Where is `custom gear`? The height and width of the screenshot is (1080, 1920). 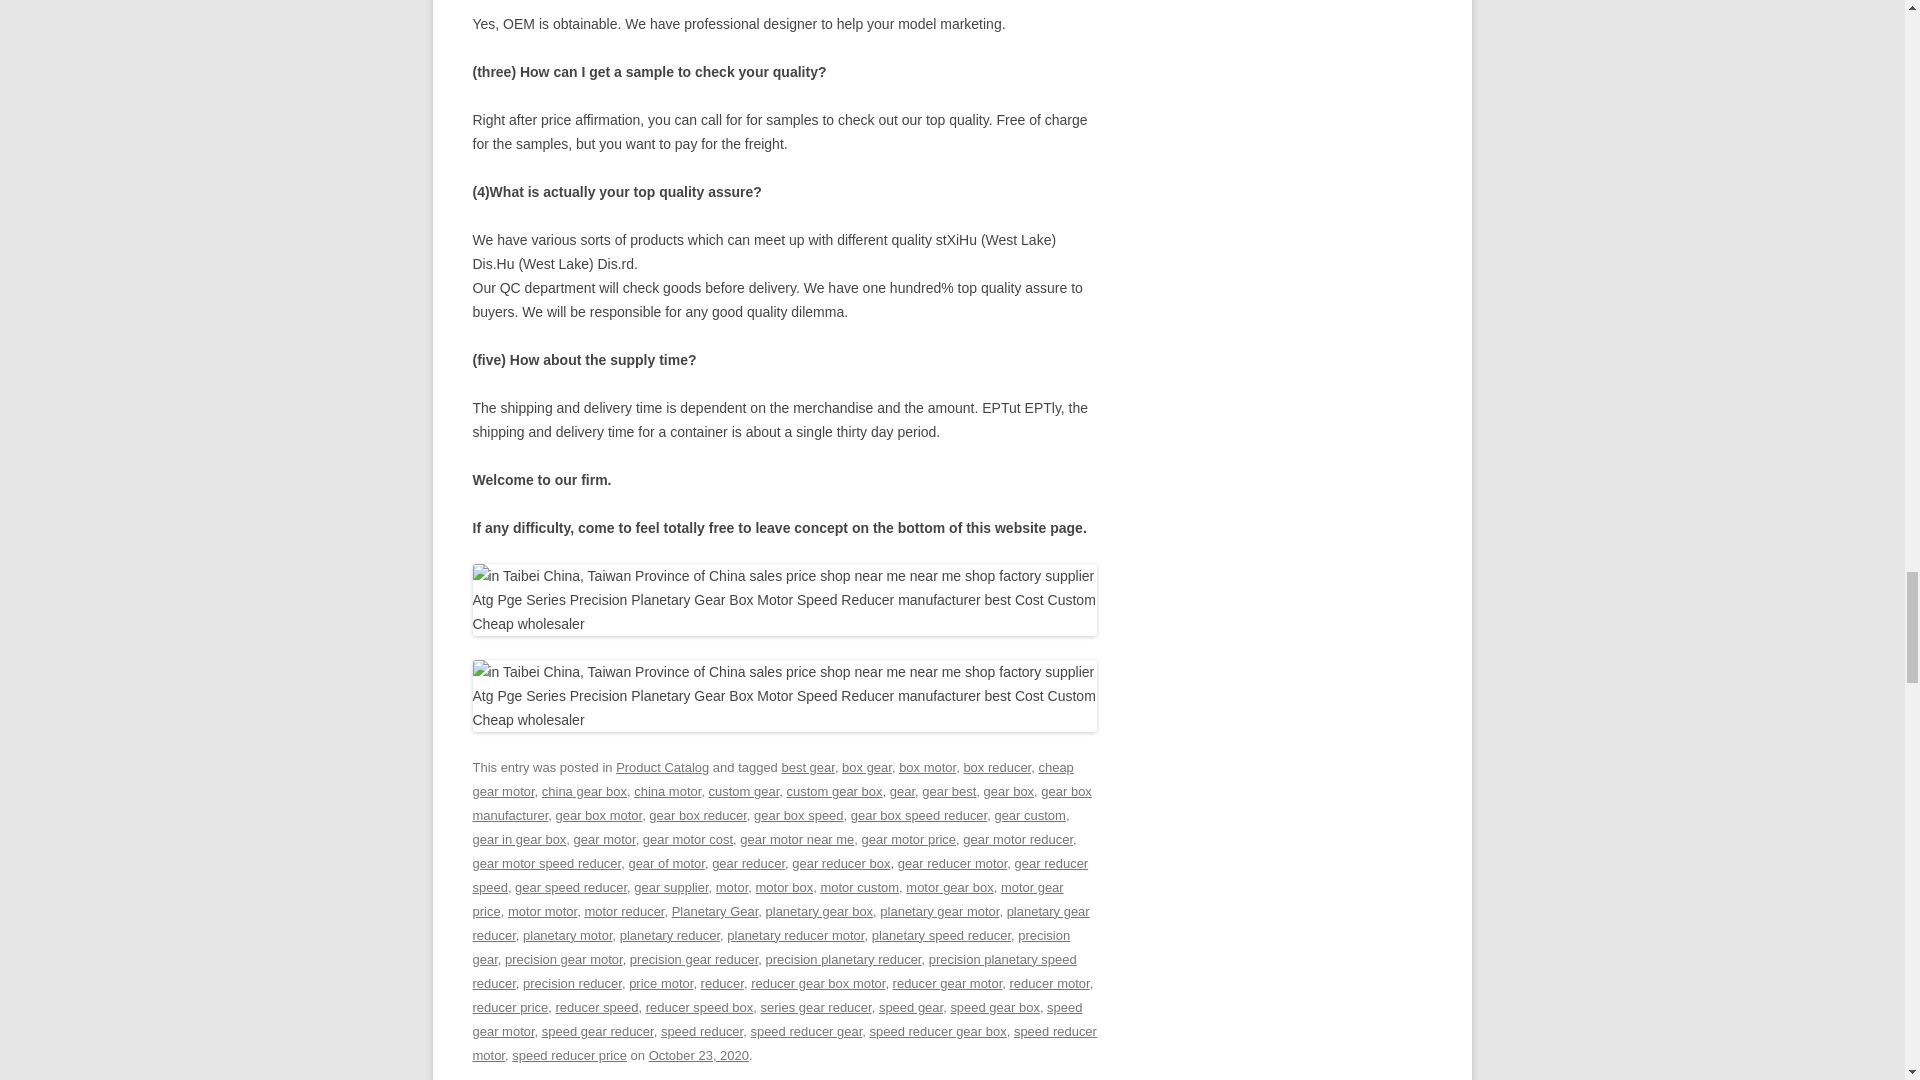
custom gear is located at coordinates (744, 792).